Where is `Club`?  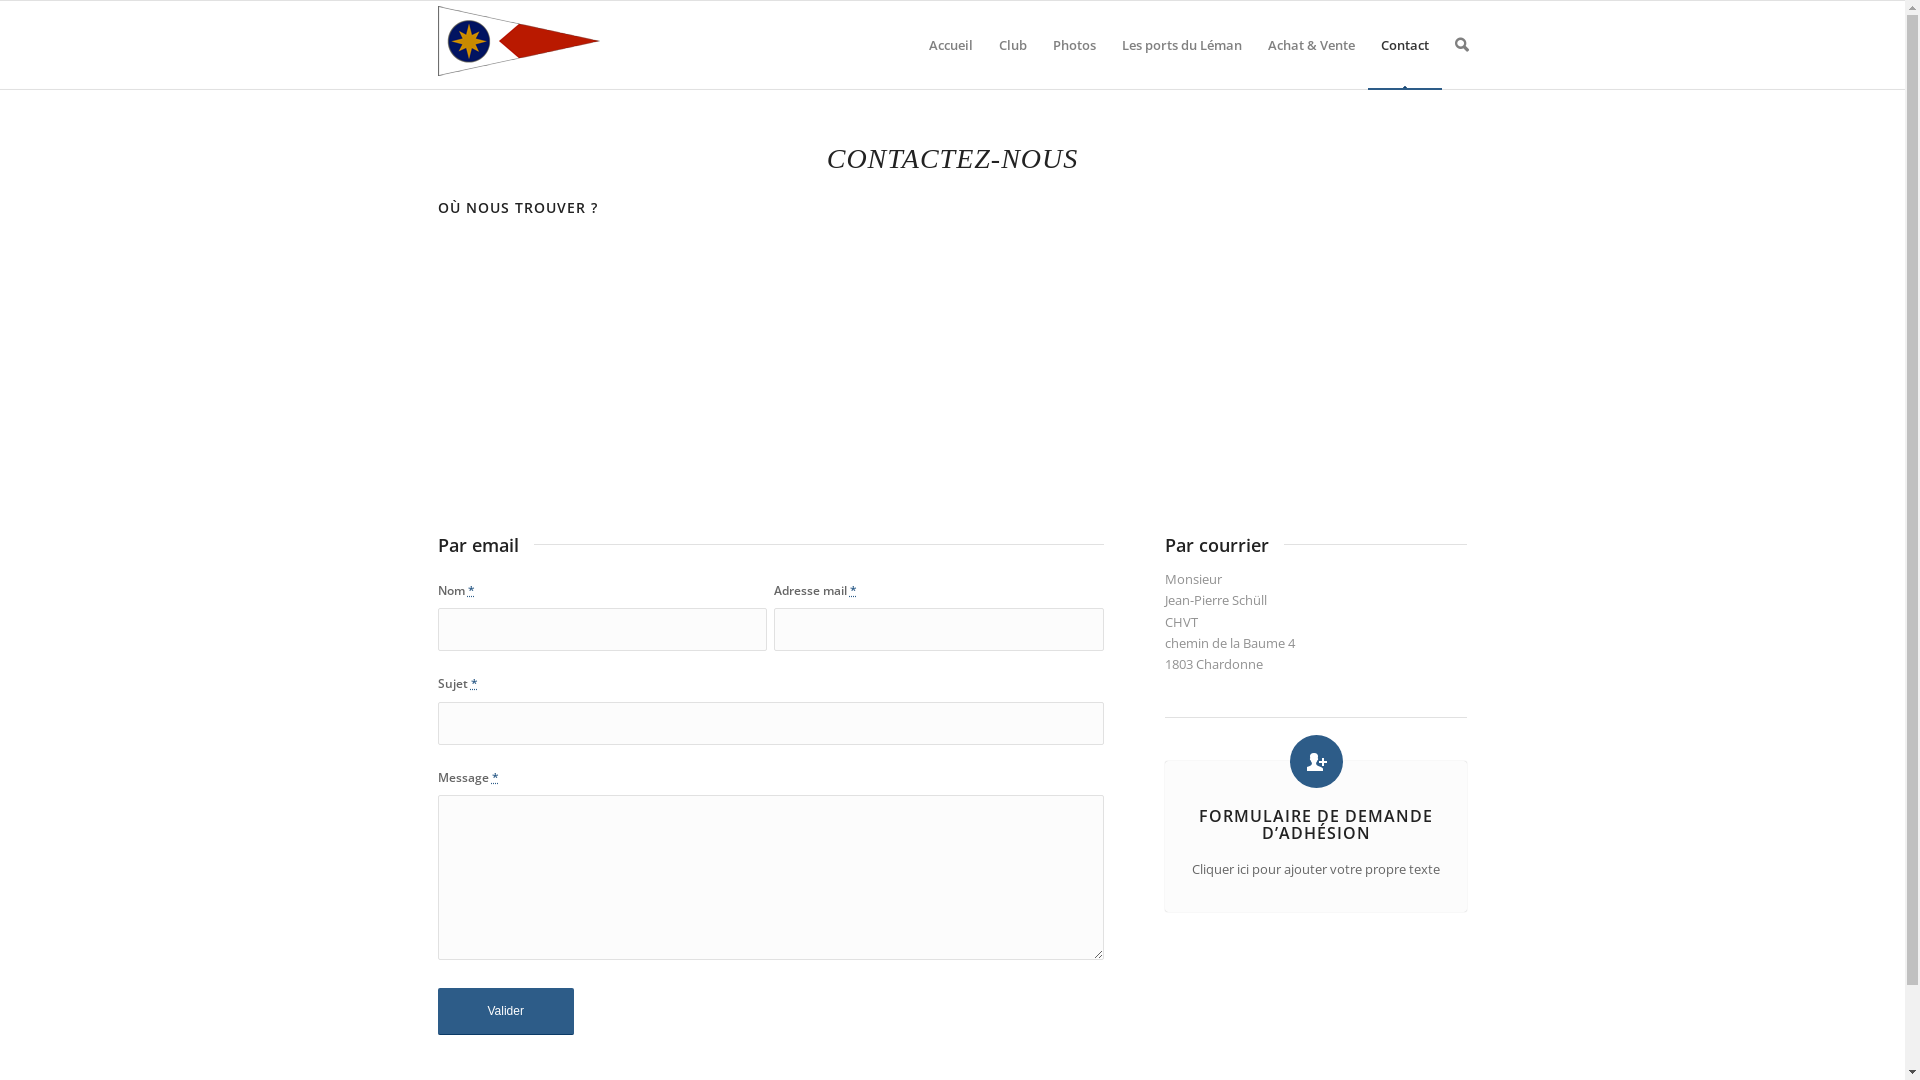 Club is located at coordinates (1013, 45).